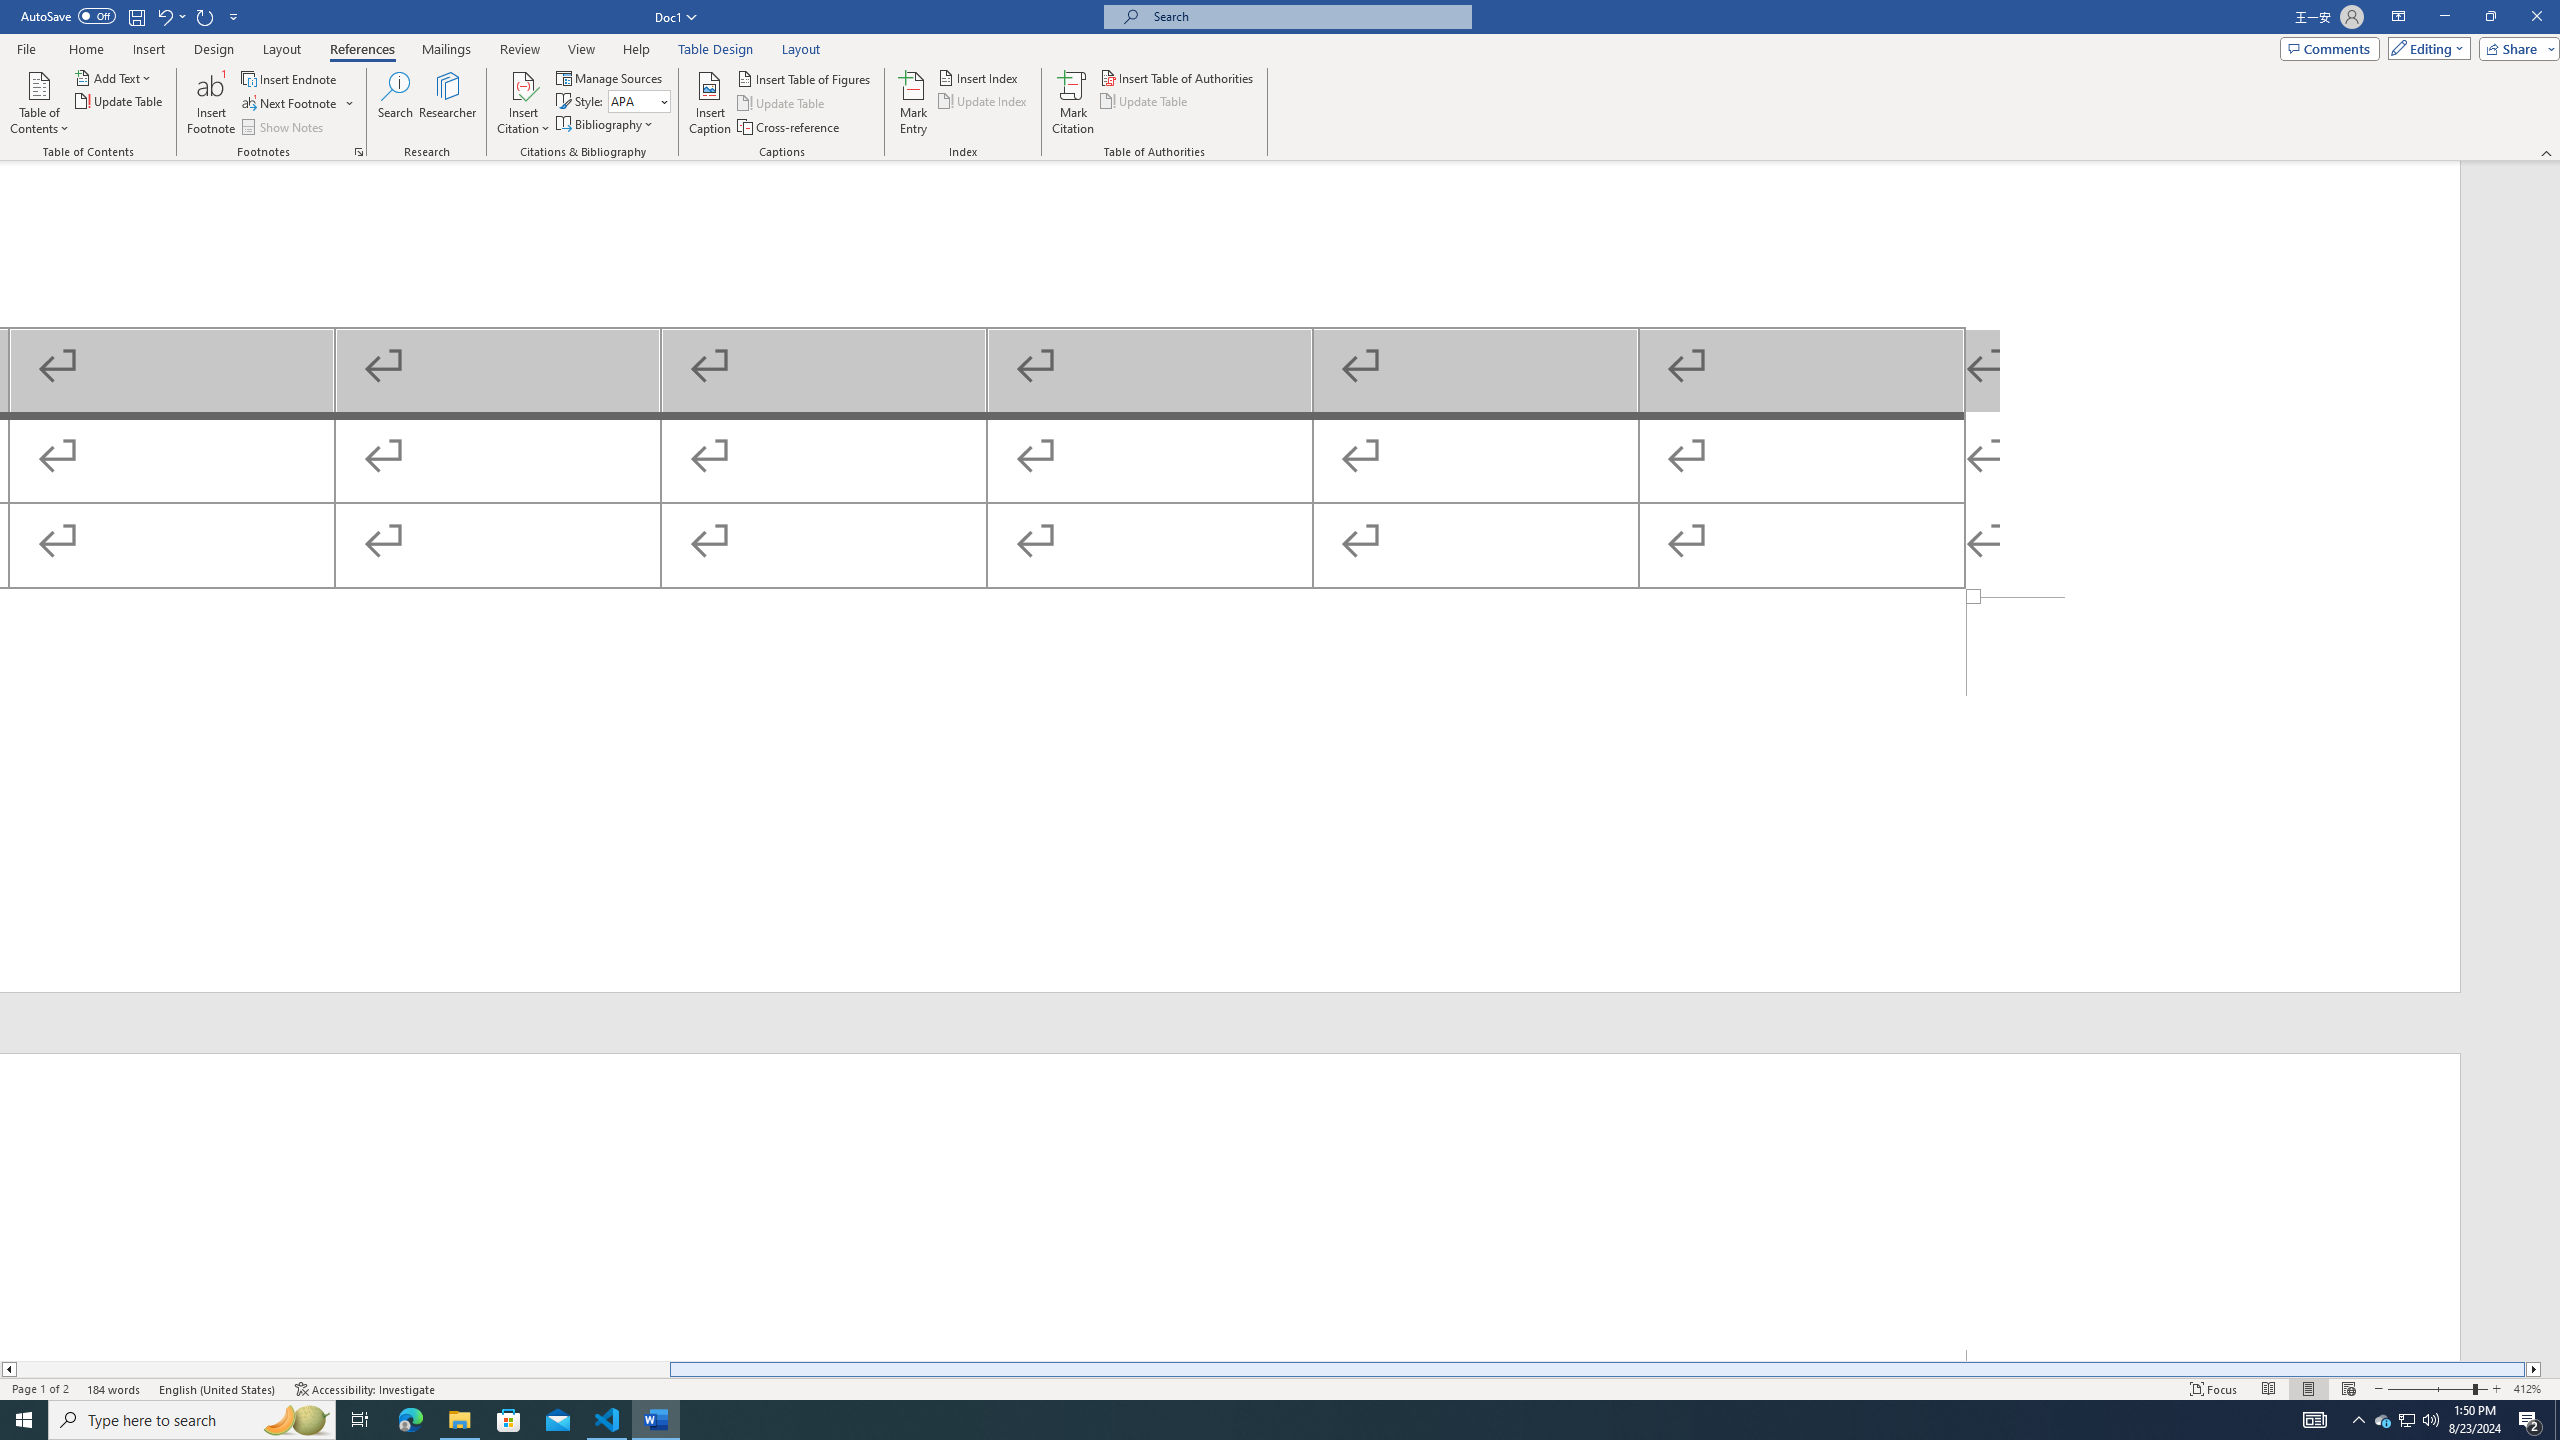 The width and height of the screenshot is (2560, 1440). What do you see at coordinates (40, 1389) in the screenshot?
I see `Page Number Page 1 of 2` at bounding box center [40, 1389].